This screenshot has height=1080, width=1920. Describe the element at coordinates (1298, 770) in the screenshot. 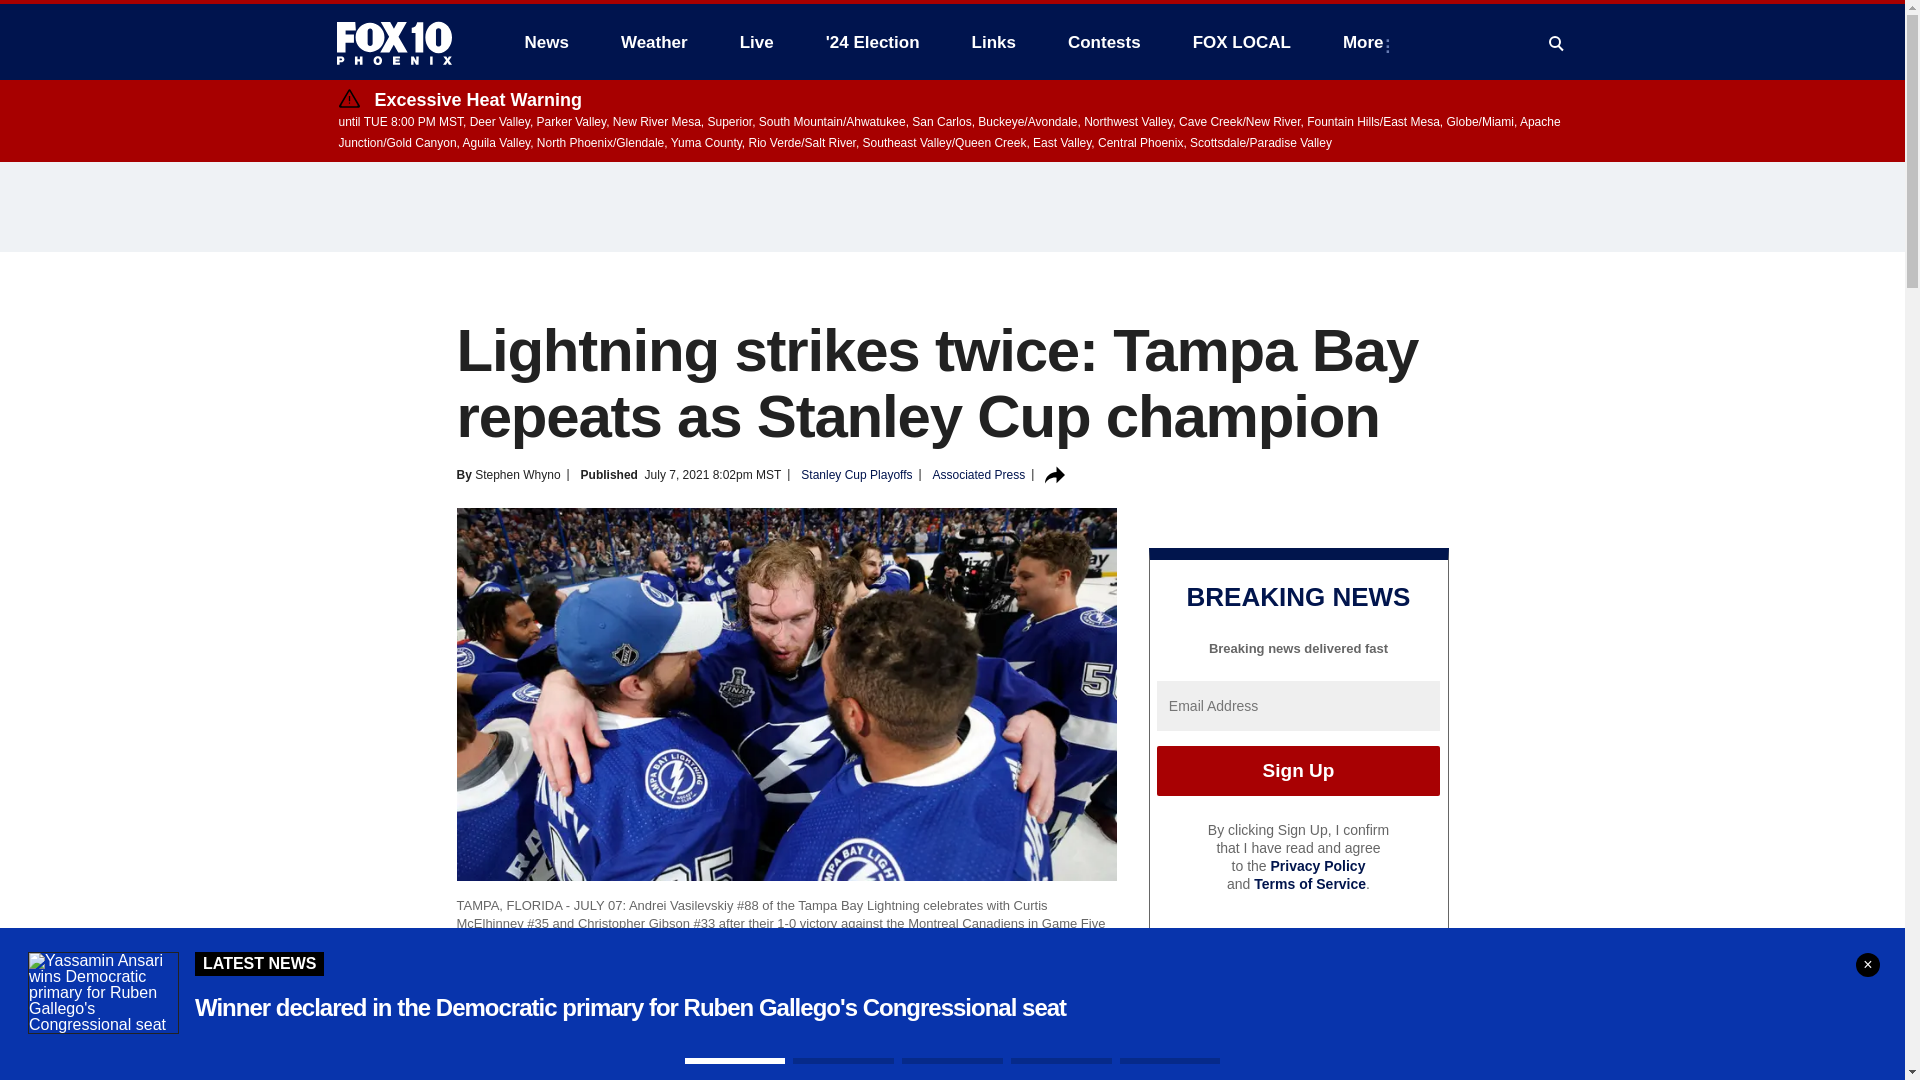

I see `Sign Up` at that location.